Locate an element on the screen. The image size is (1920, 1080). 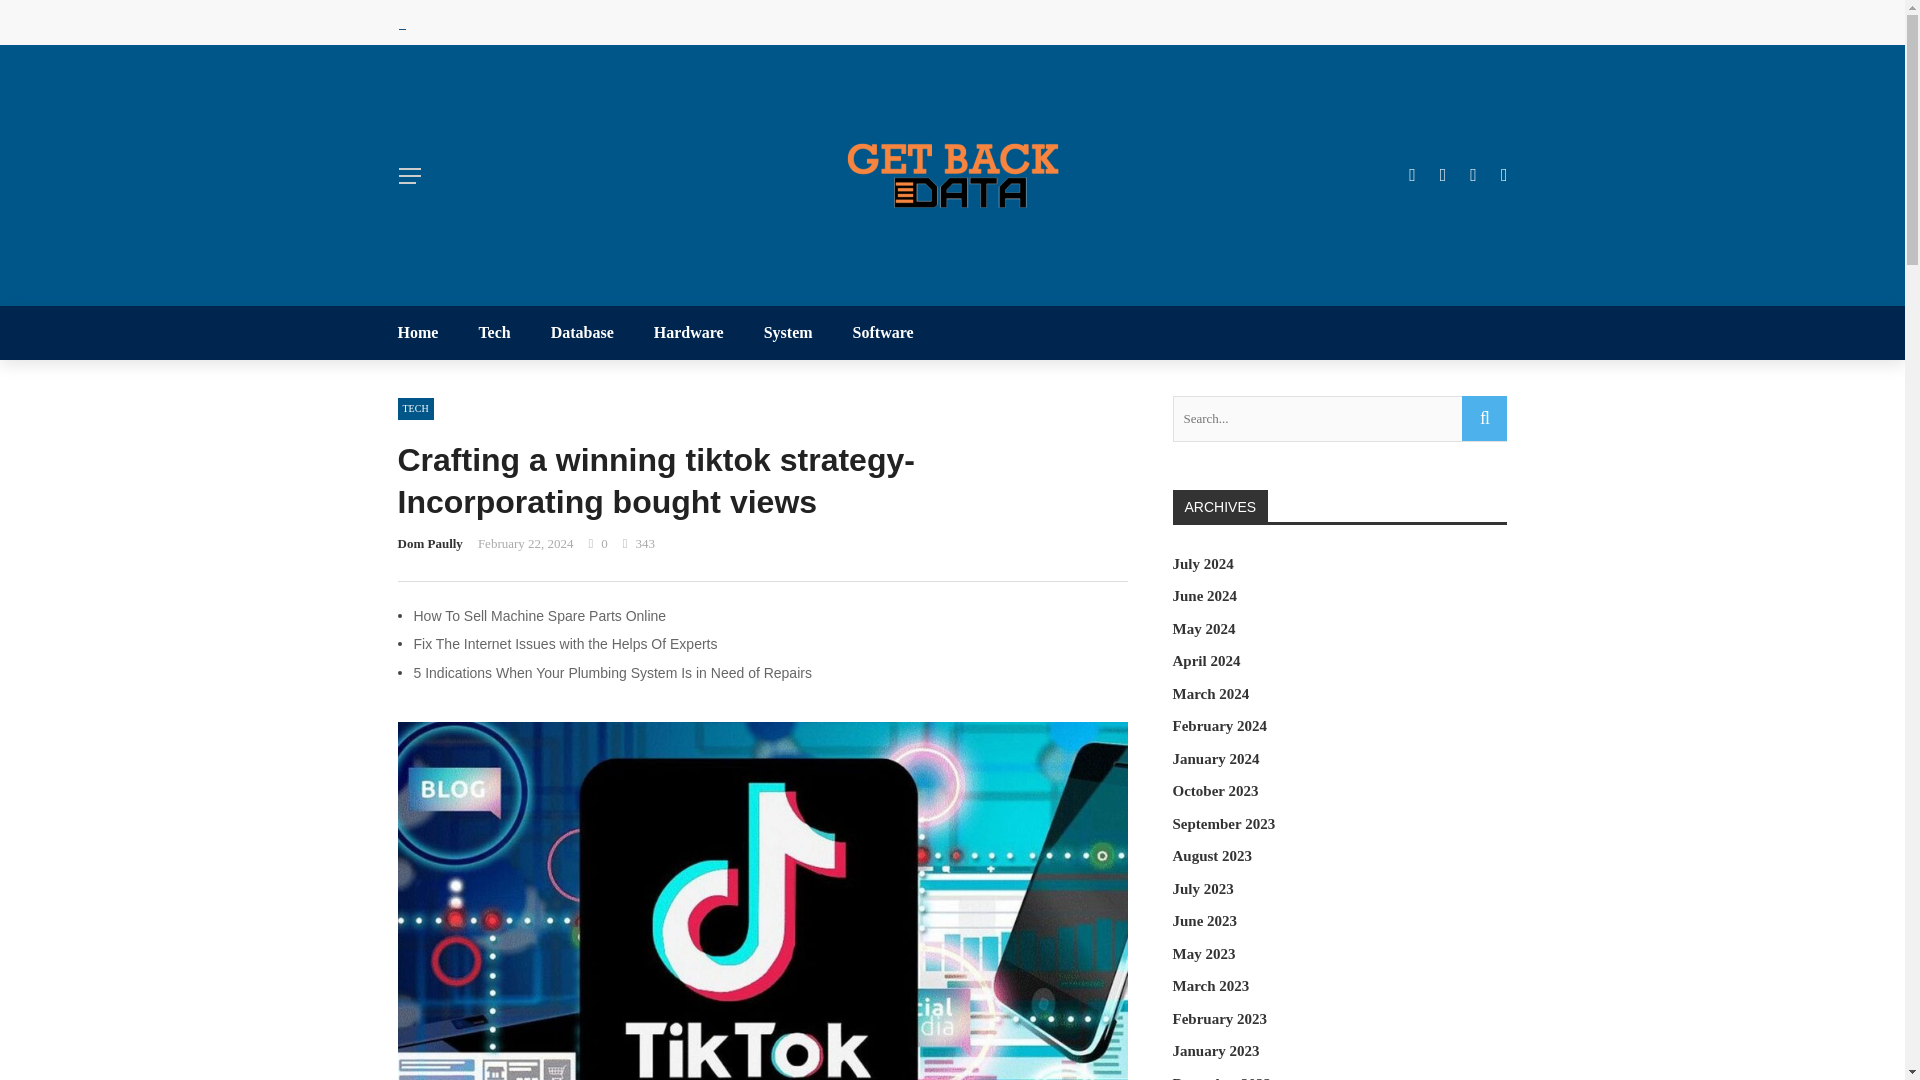
TECH is located at coordinates (415, 409).